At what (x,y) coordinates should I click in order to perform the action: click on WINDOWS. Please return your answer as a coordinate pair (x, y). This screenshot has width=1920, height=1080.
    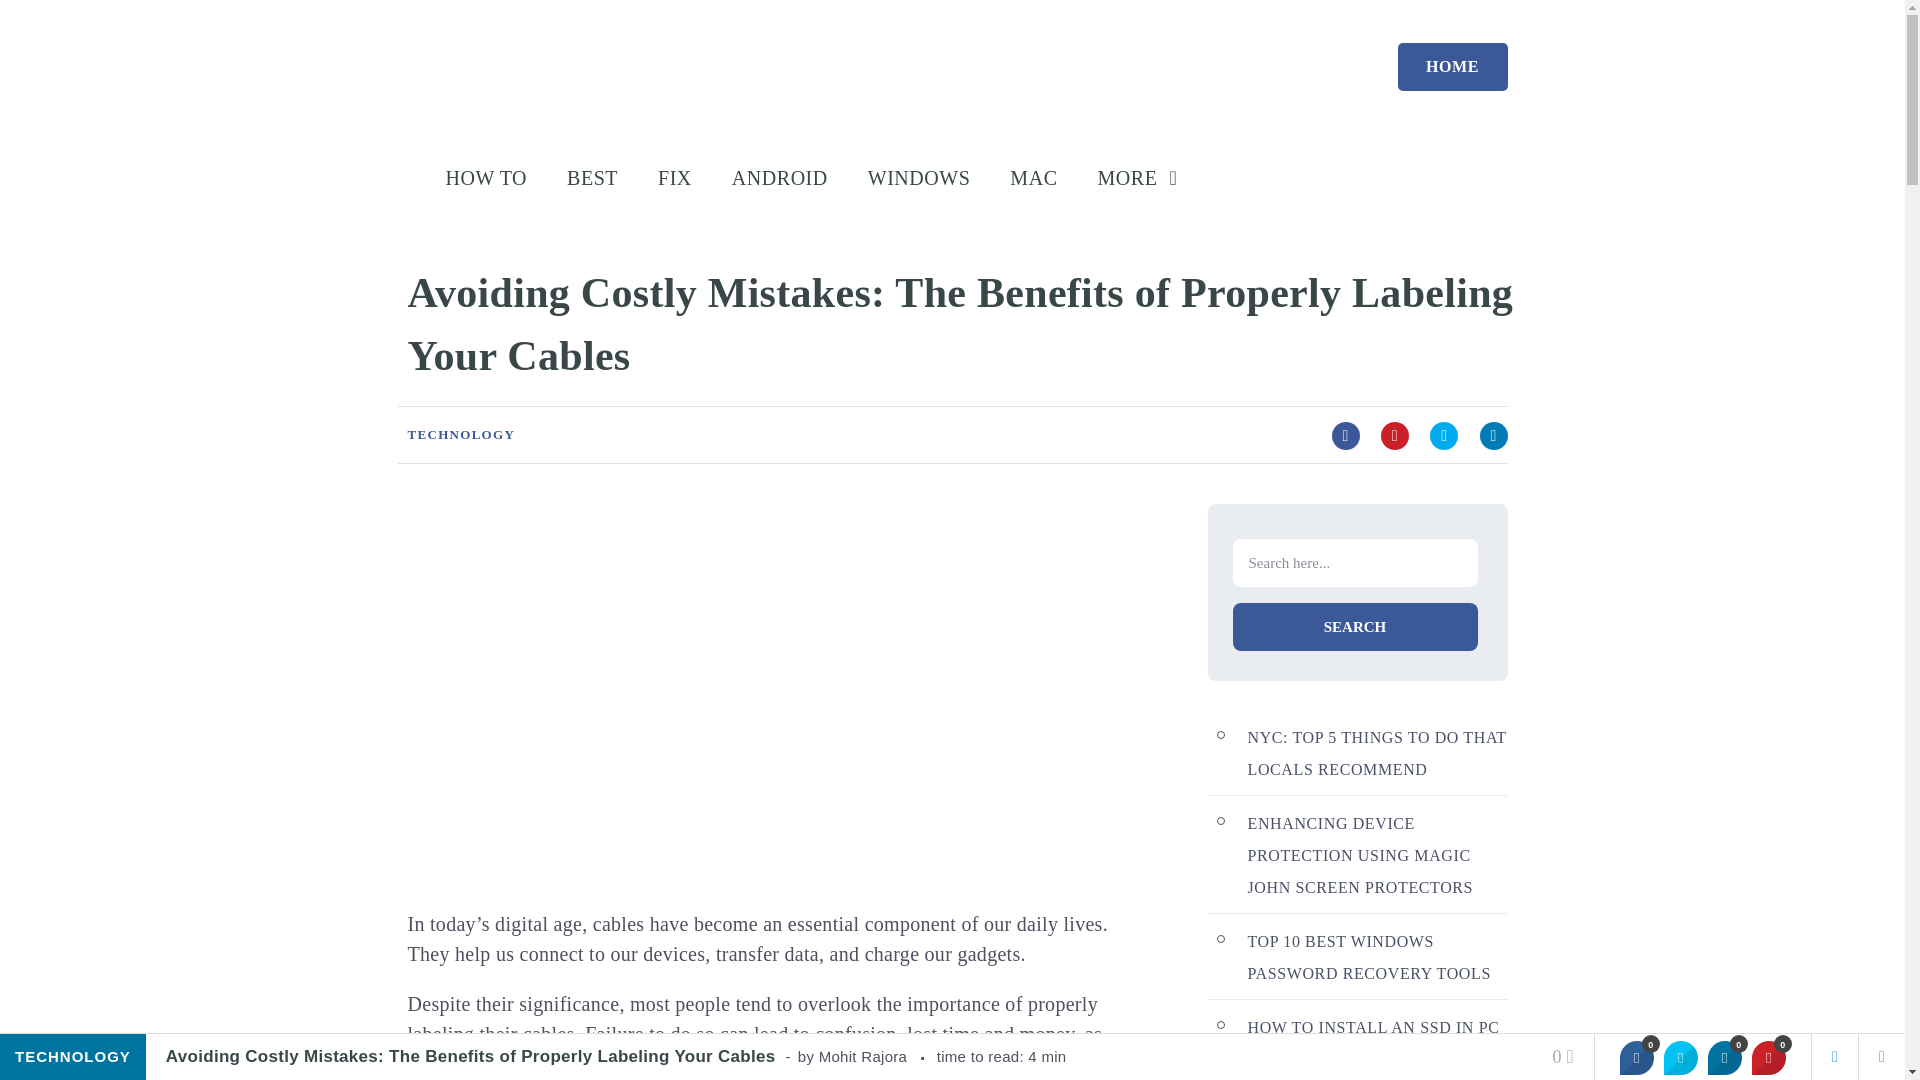
    Looking at the image, I should click on (919, 180).